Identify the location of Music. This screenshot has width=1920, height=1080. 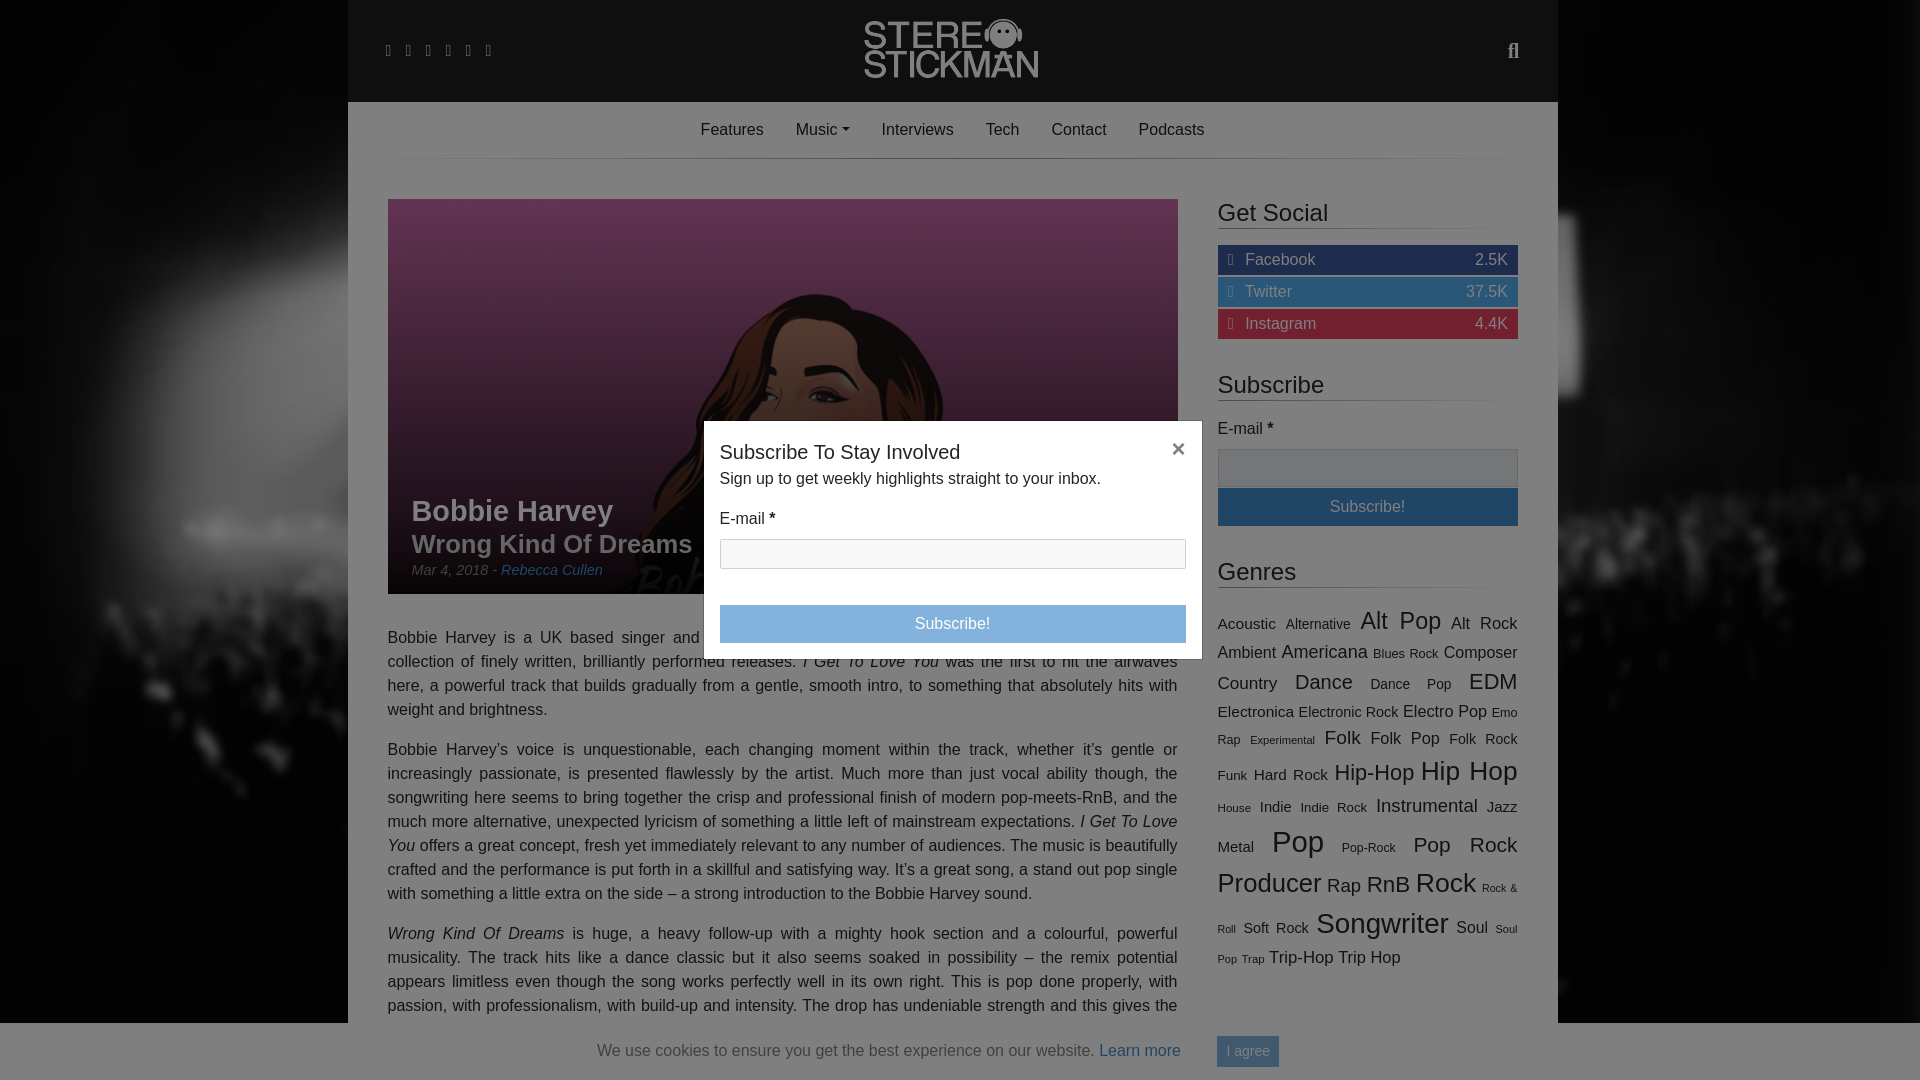
(732, 130).